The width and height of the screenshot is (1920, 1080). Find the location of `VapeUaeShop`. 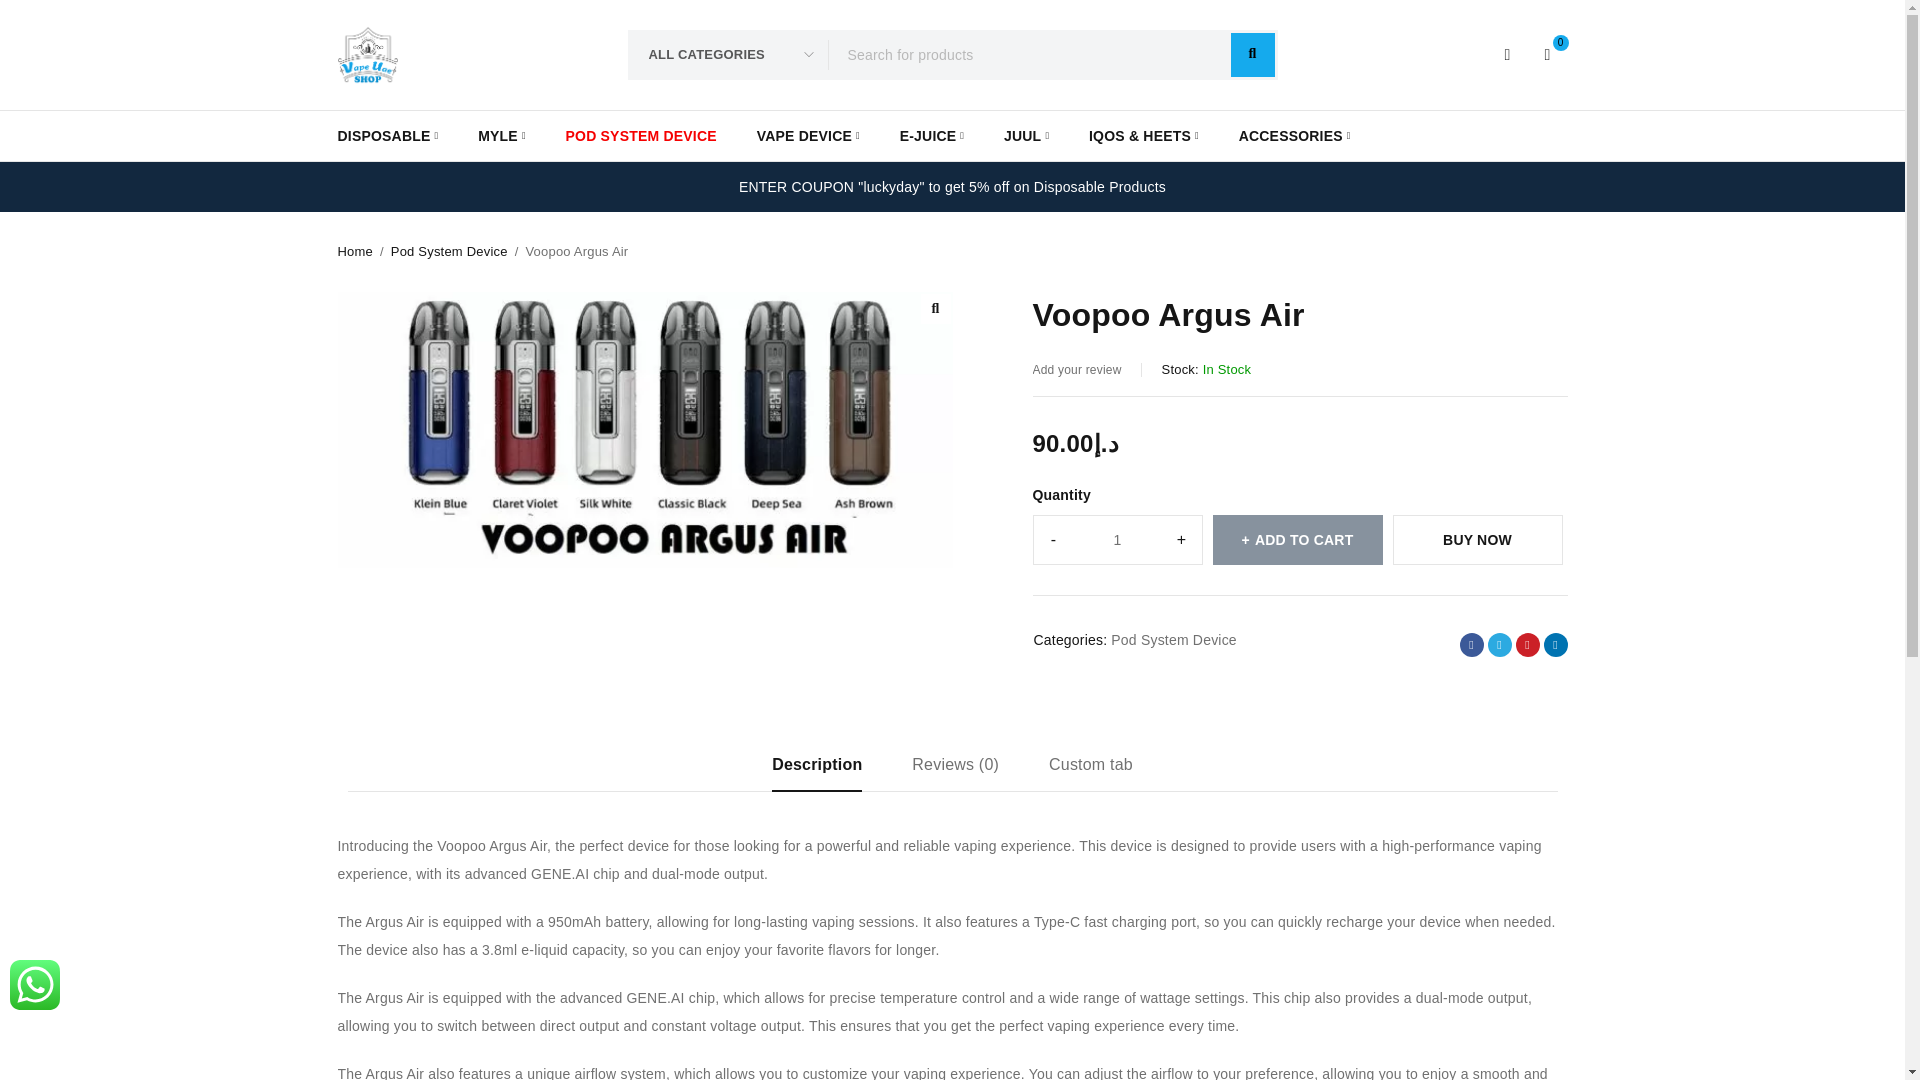

VapeUaeShop is located at coordinates (367, 54).